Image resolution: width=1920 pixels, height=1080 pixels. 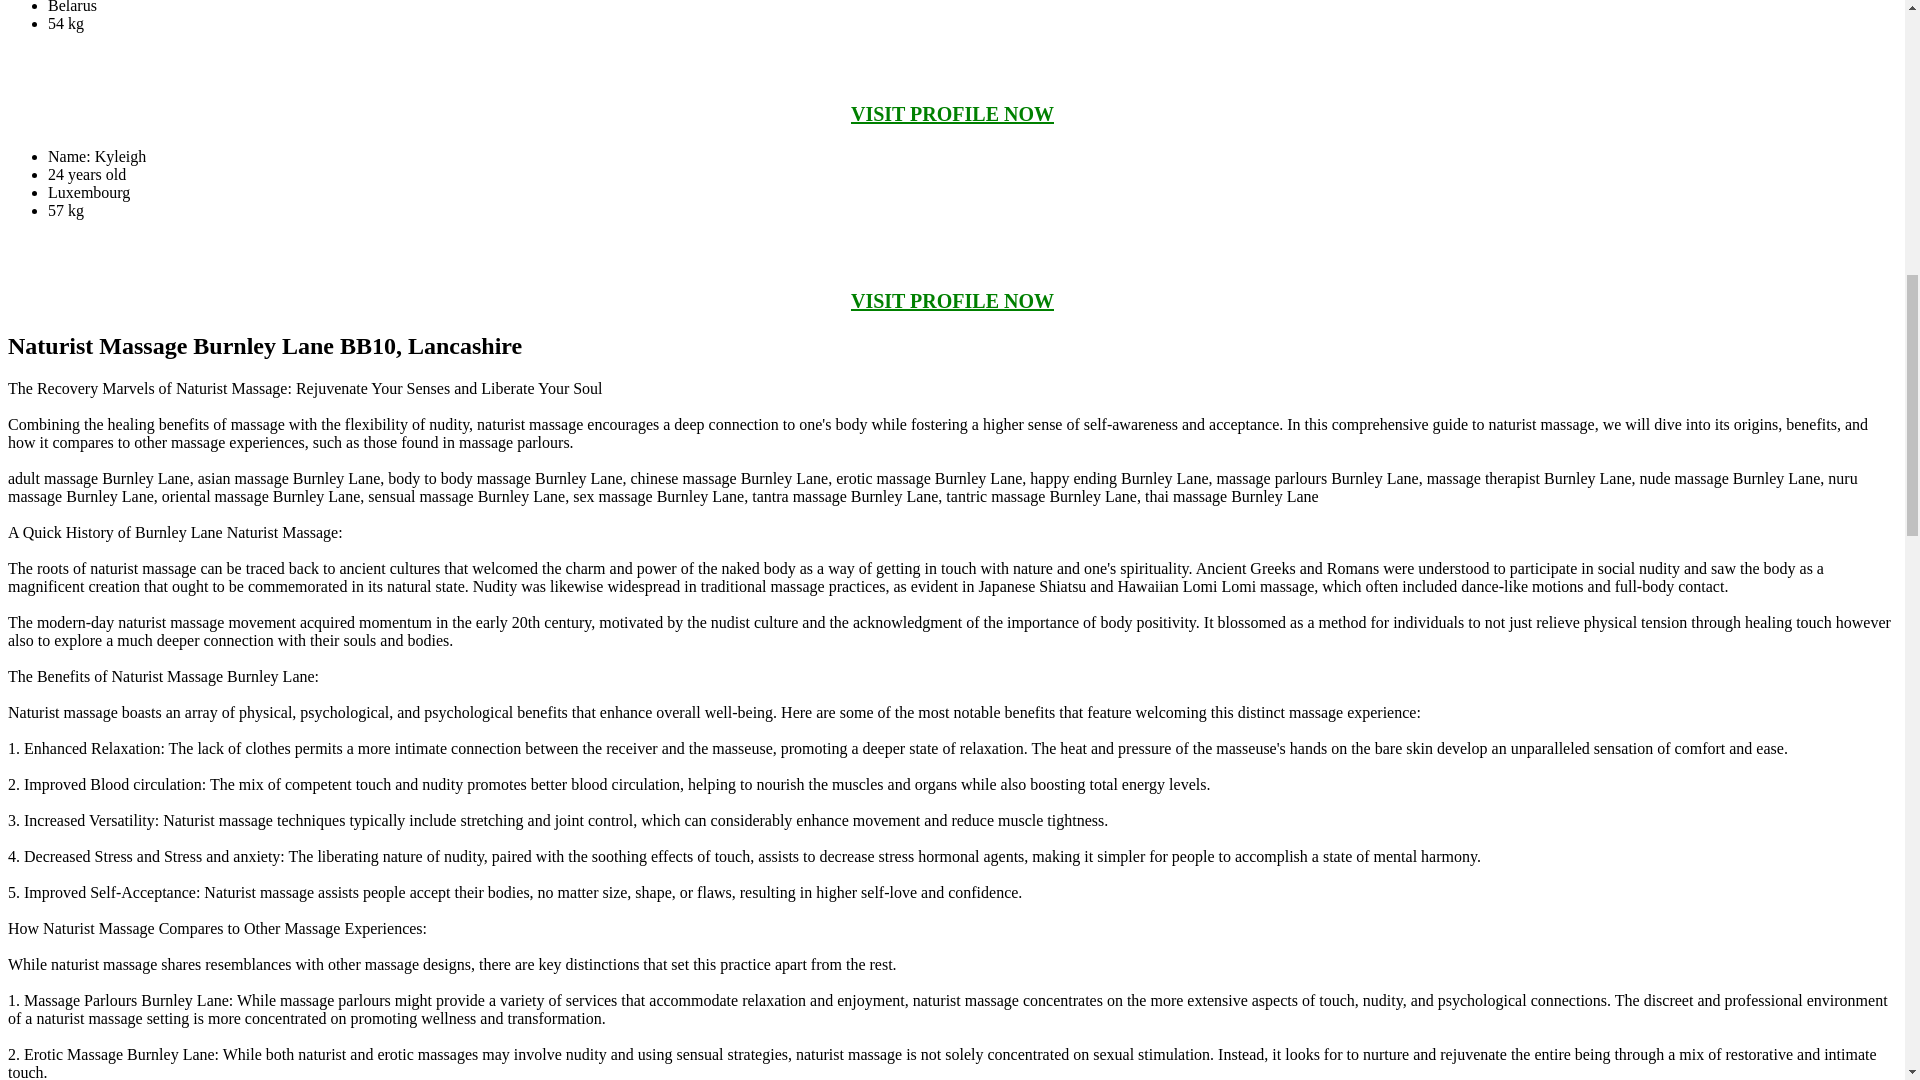 I want to click on VISIT PROFILE NOW, so click(x=952, y=114).